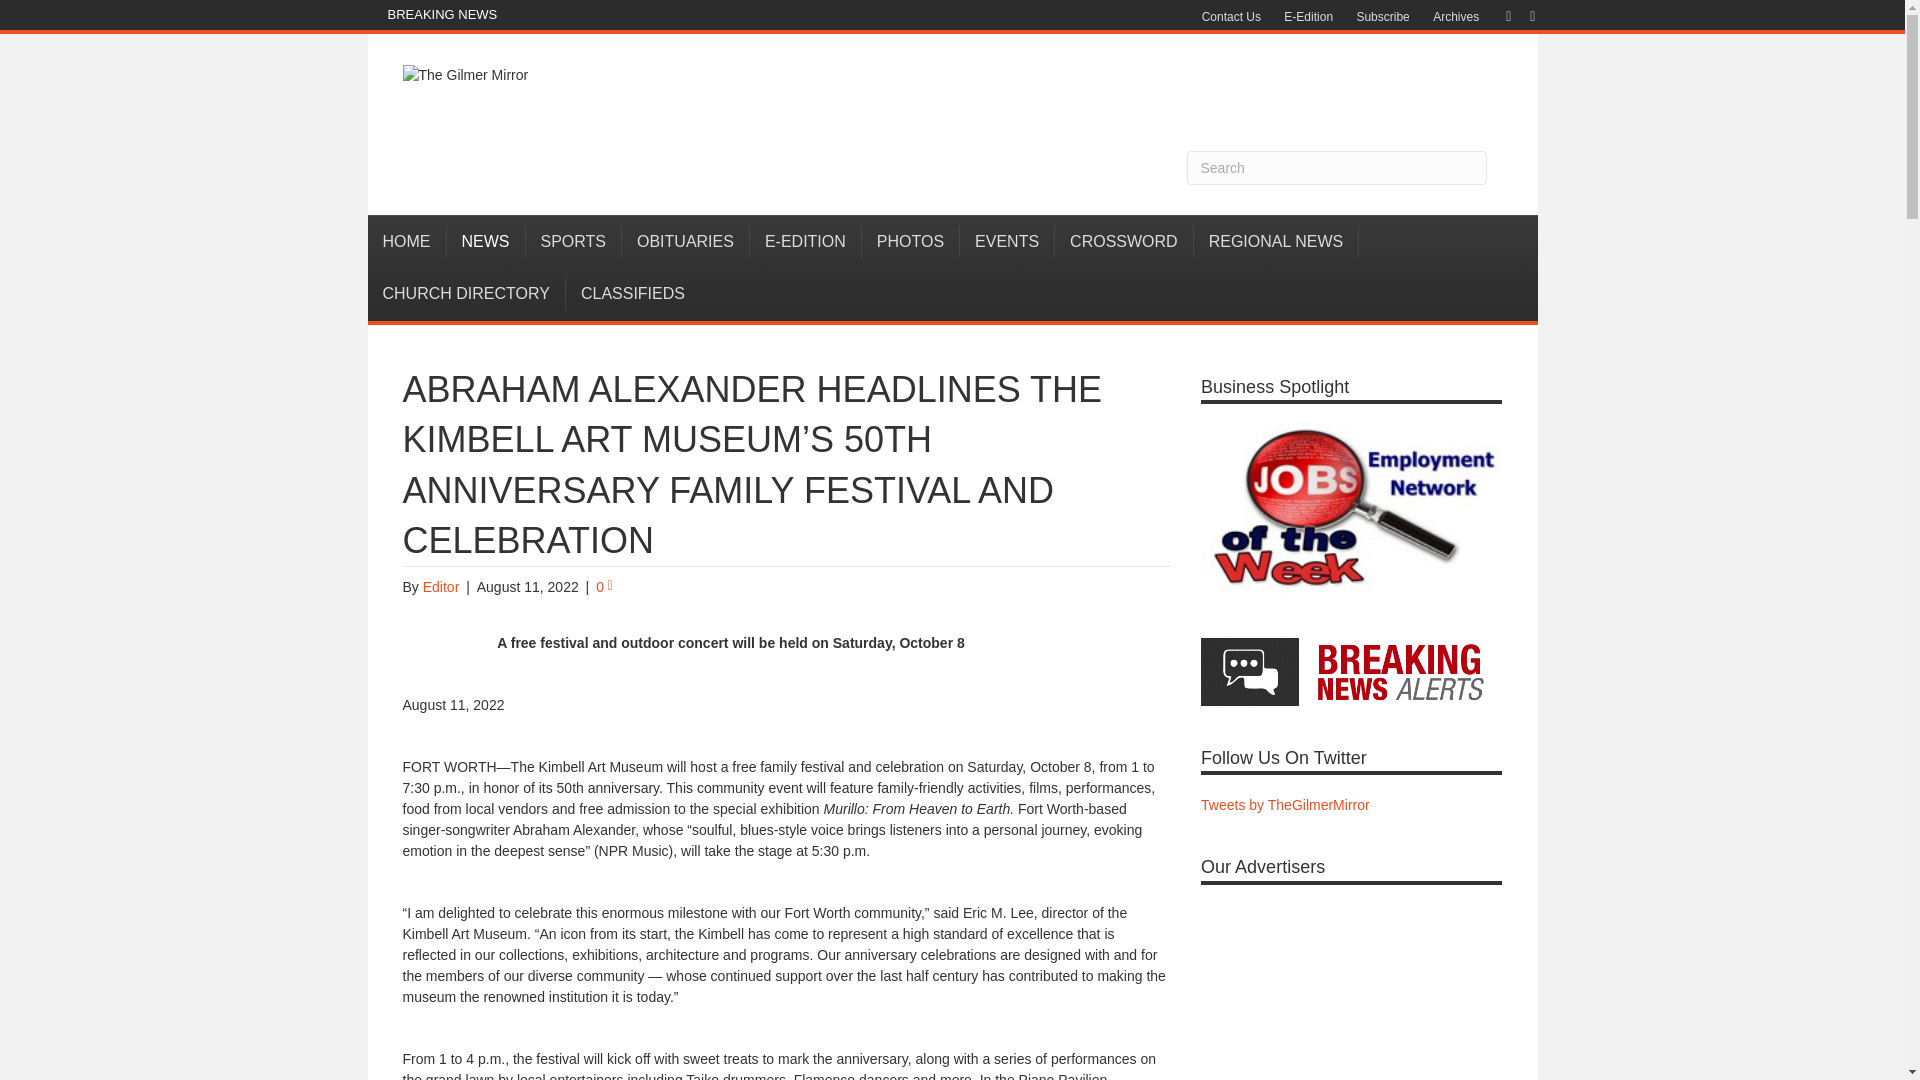 The height and width of the screenshot is (1080, 1920). I want to click on SPORTS, so click(574, 242).